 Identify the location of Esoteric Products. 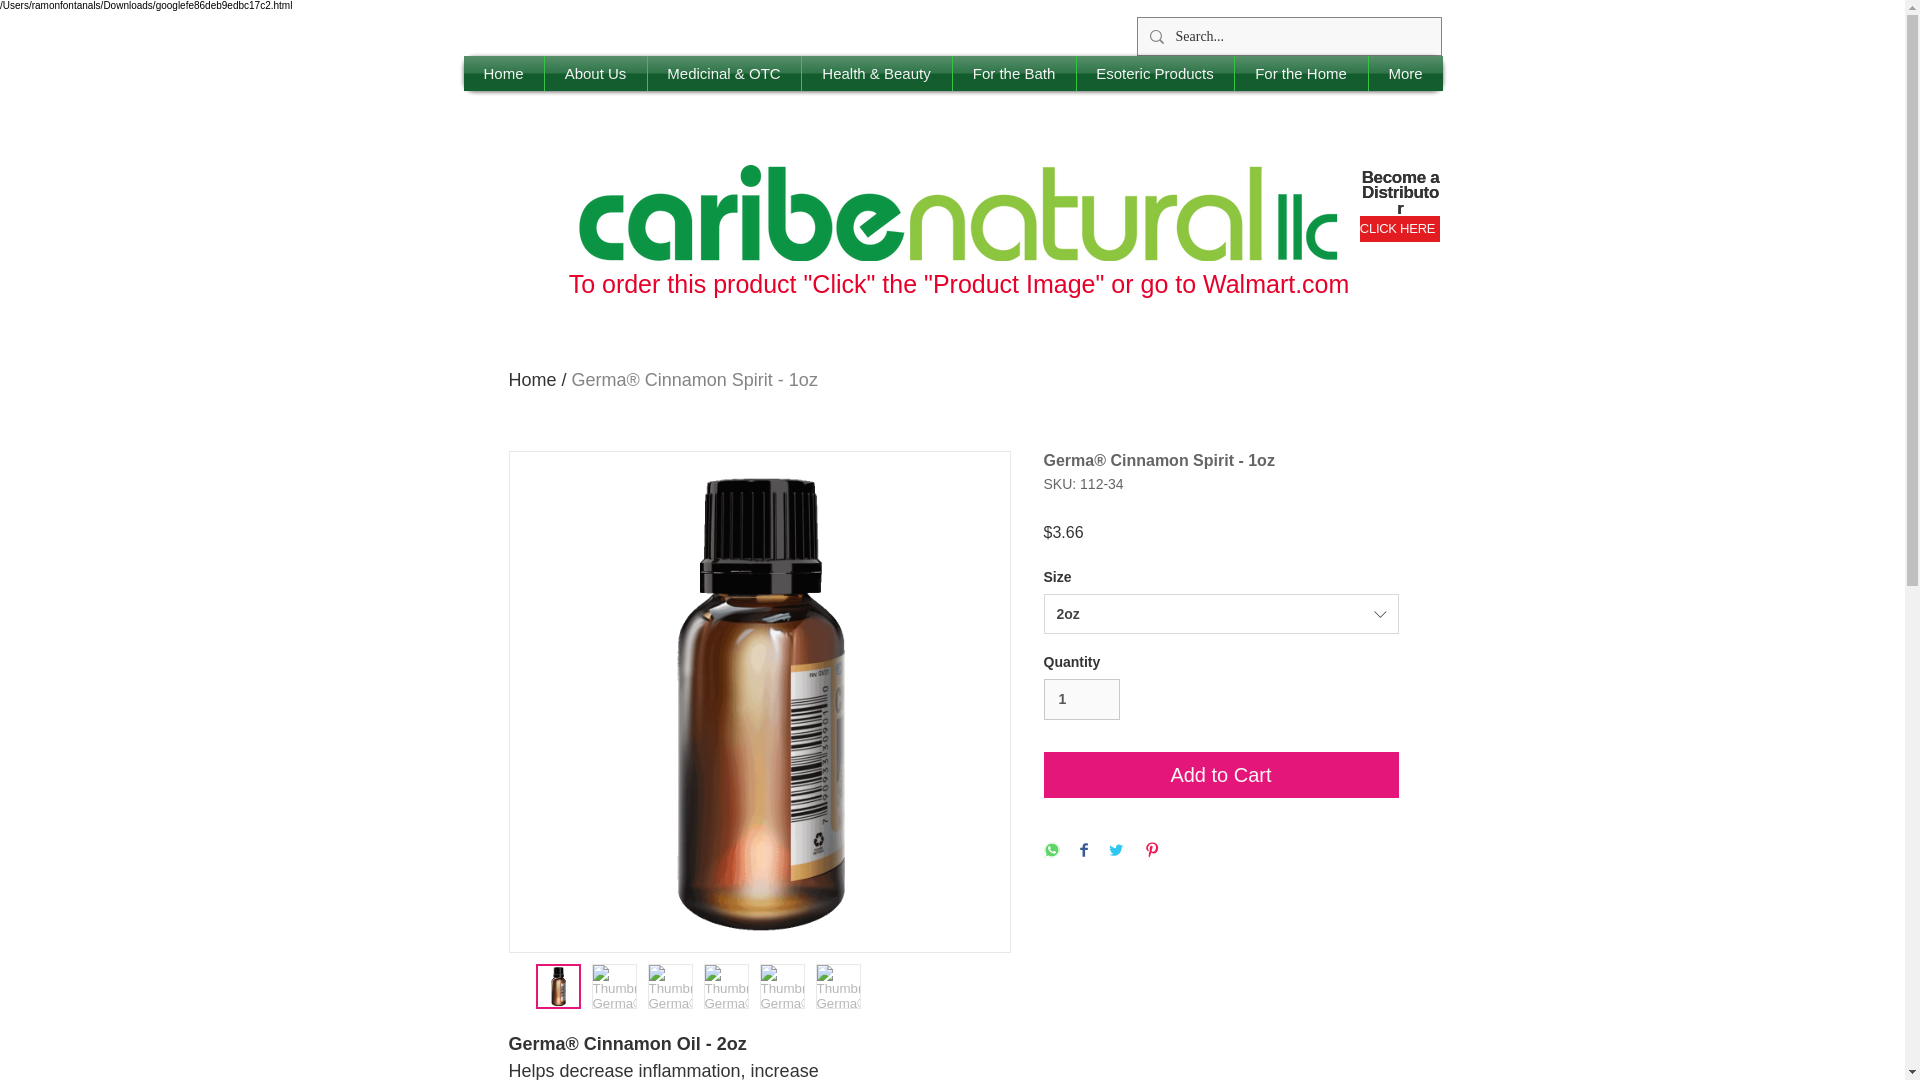
(1154, 73).